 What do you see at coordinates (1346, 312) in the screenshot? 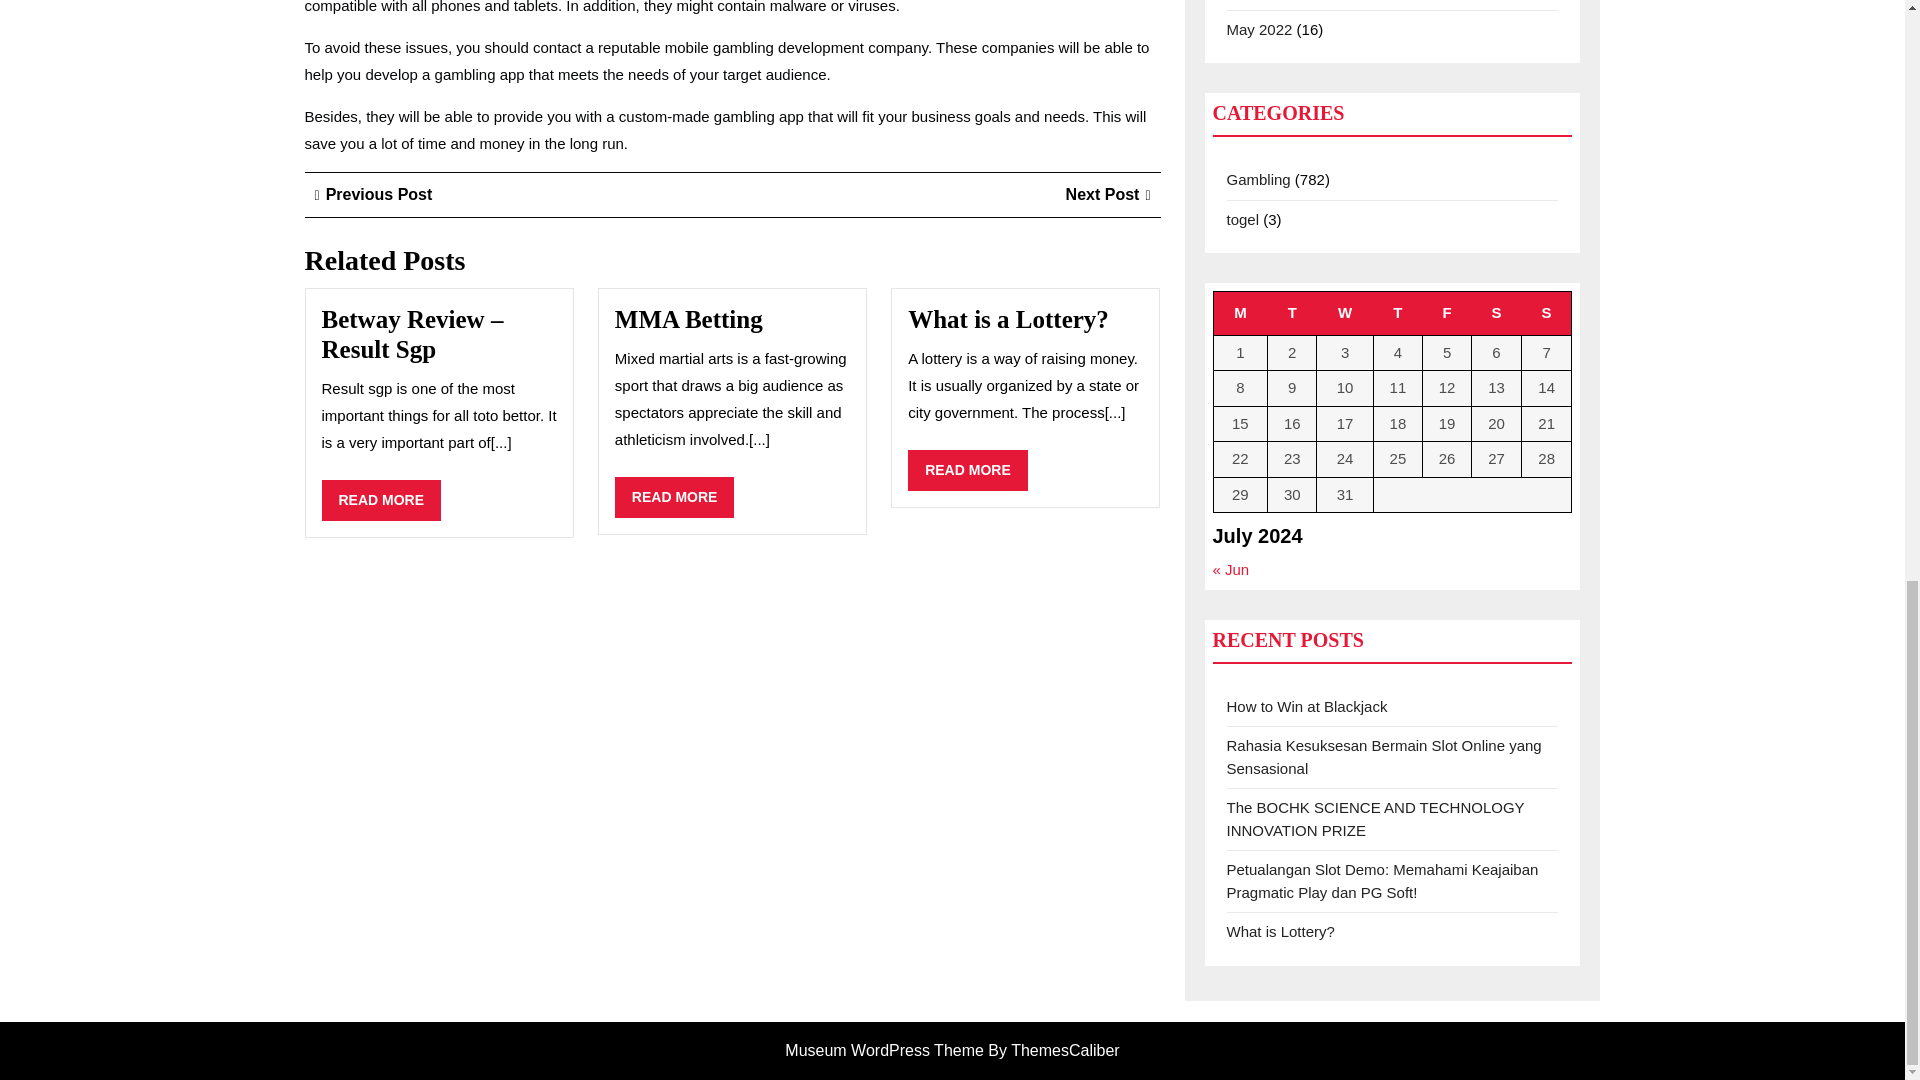
I see `Wednesday` at bounding box center [1346, 312].